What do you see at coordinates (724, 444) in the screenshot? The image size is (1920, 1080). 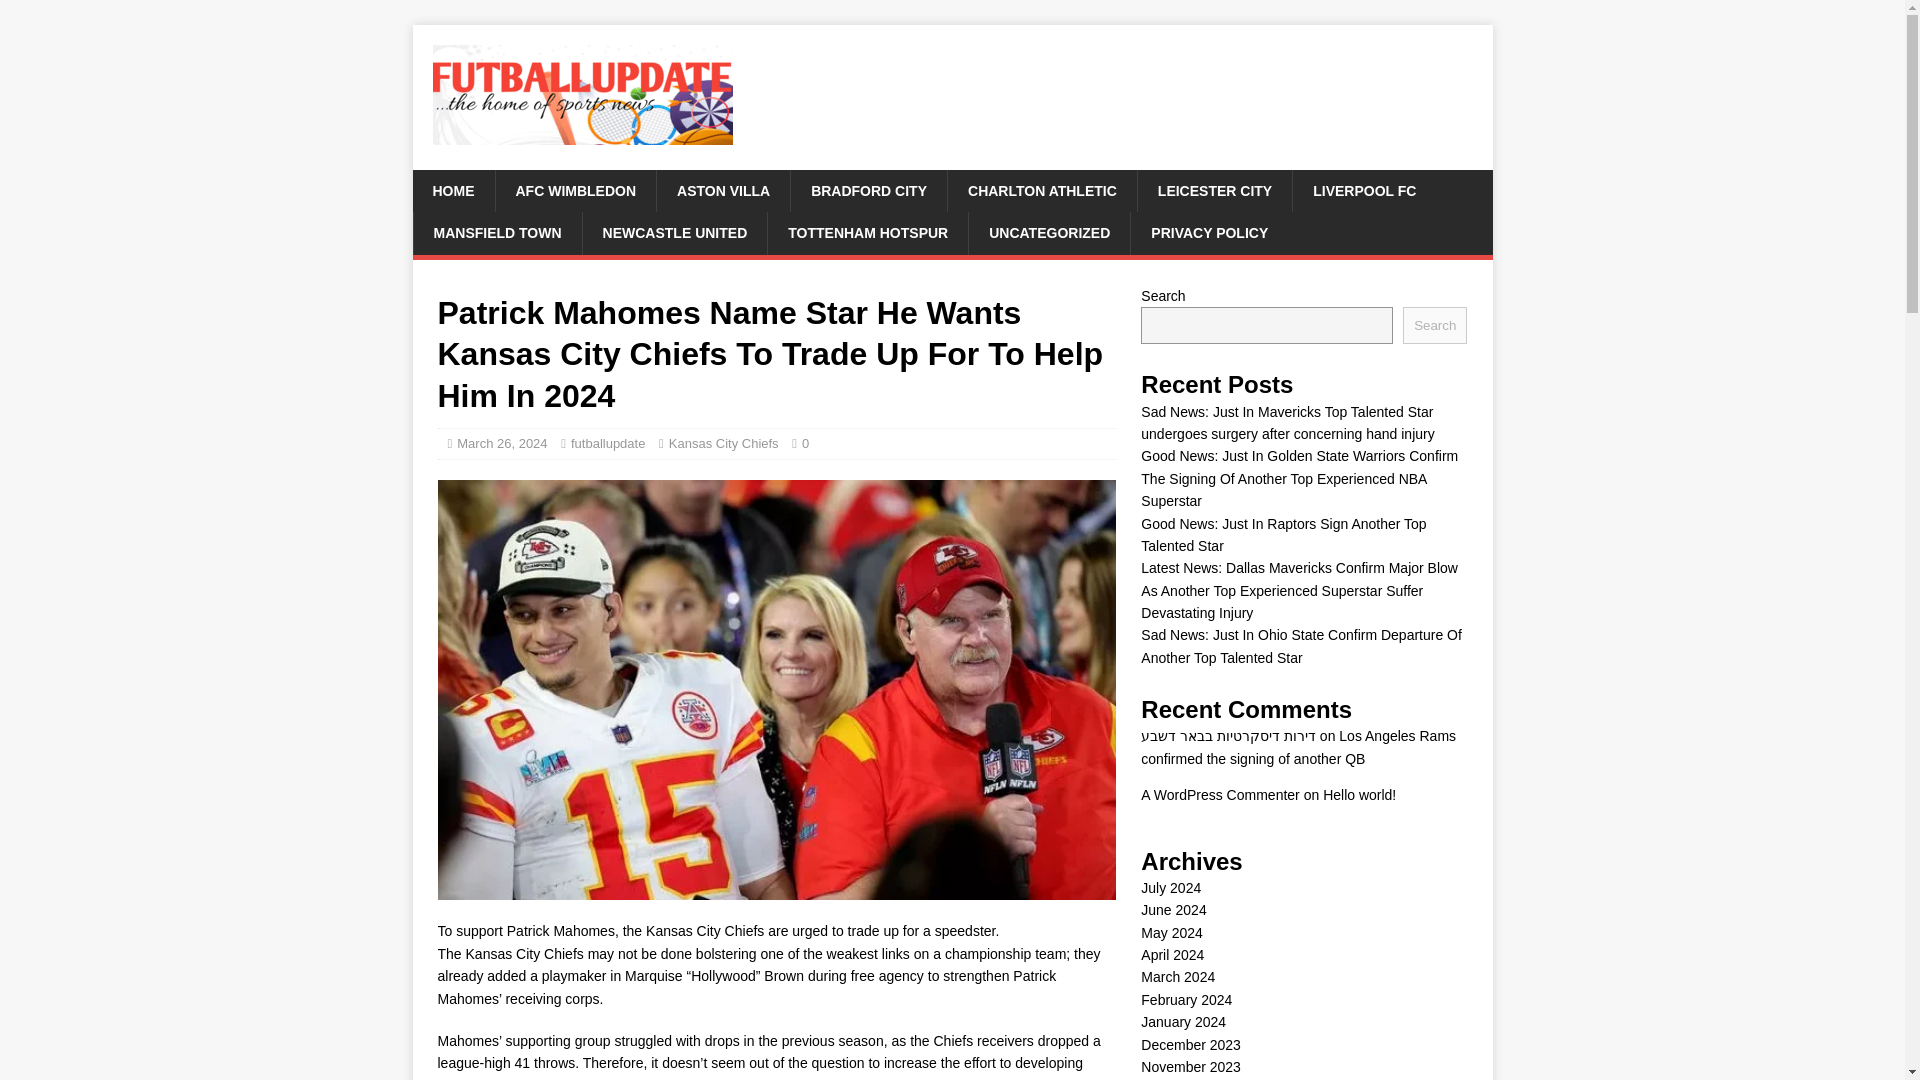 I see `Kansas City Chiefs` at bounding box center [724, 444].